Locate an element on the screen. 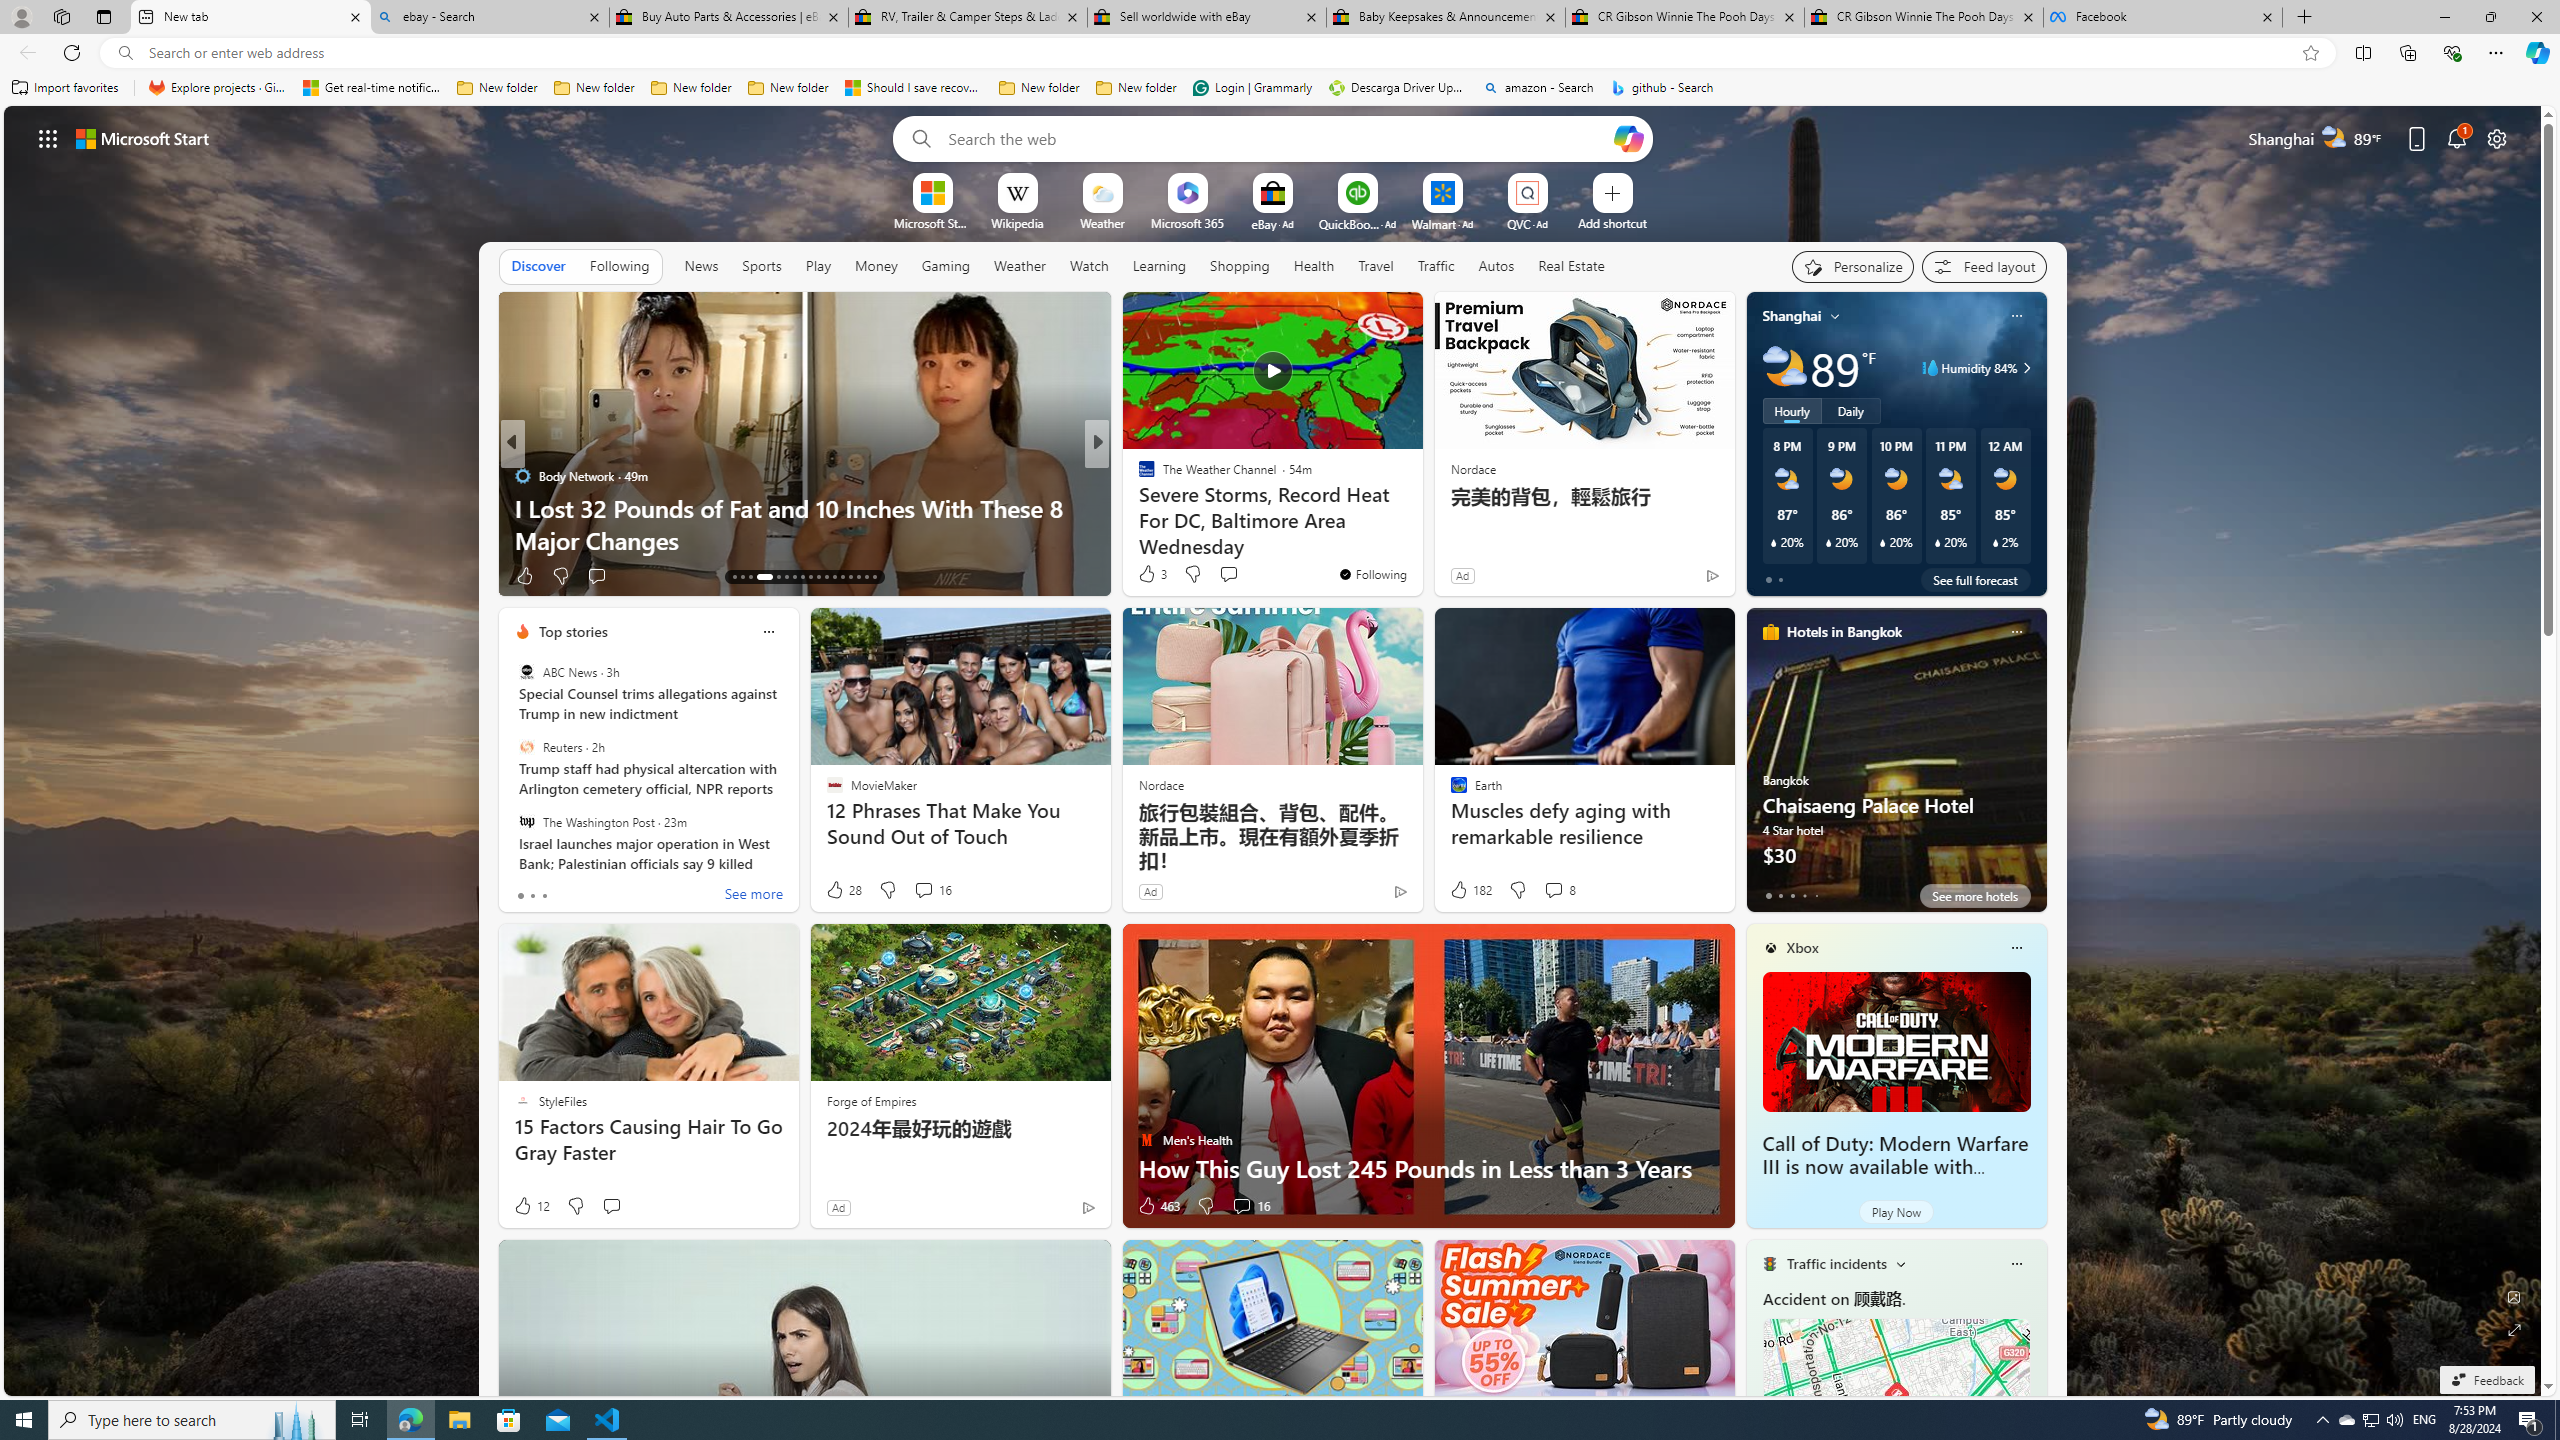 This screenshot has width=2560, height=1440. TheStreet is located at coordinates (1137, 507).